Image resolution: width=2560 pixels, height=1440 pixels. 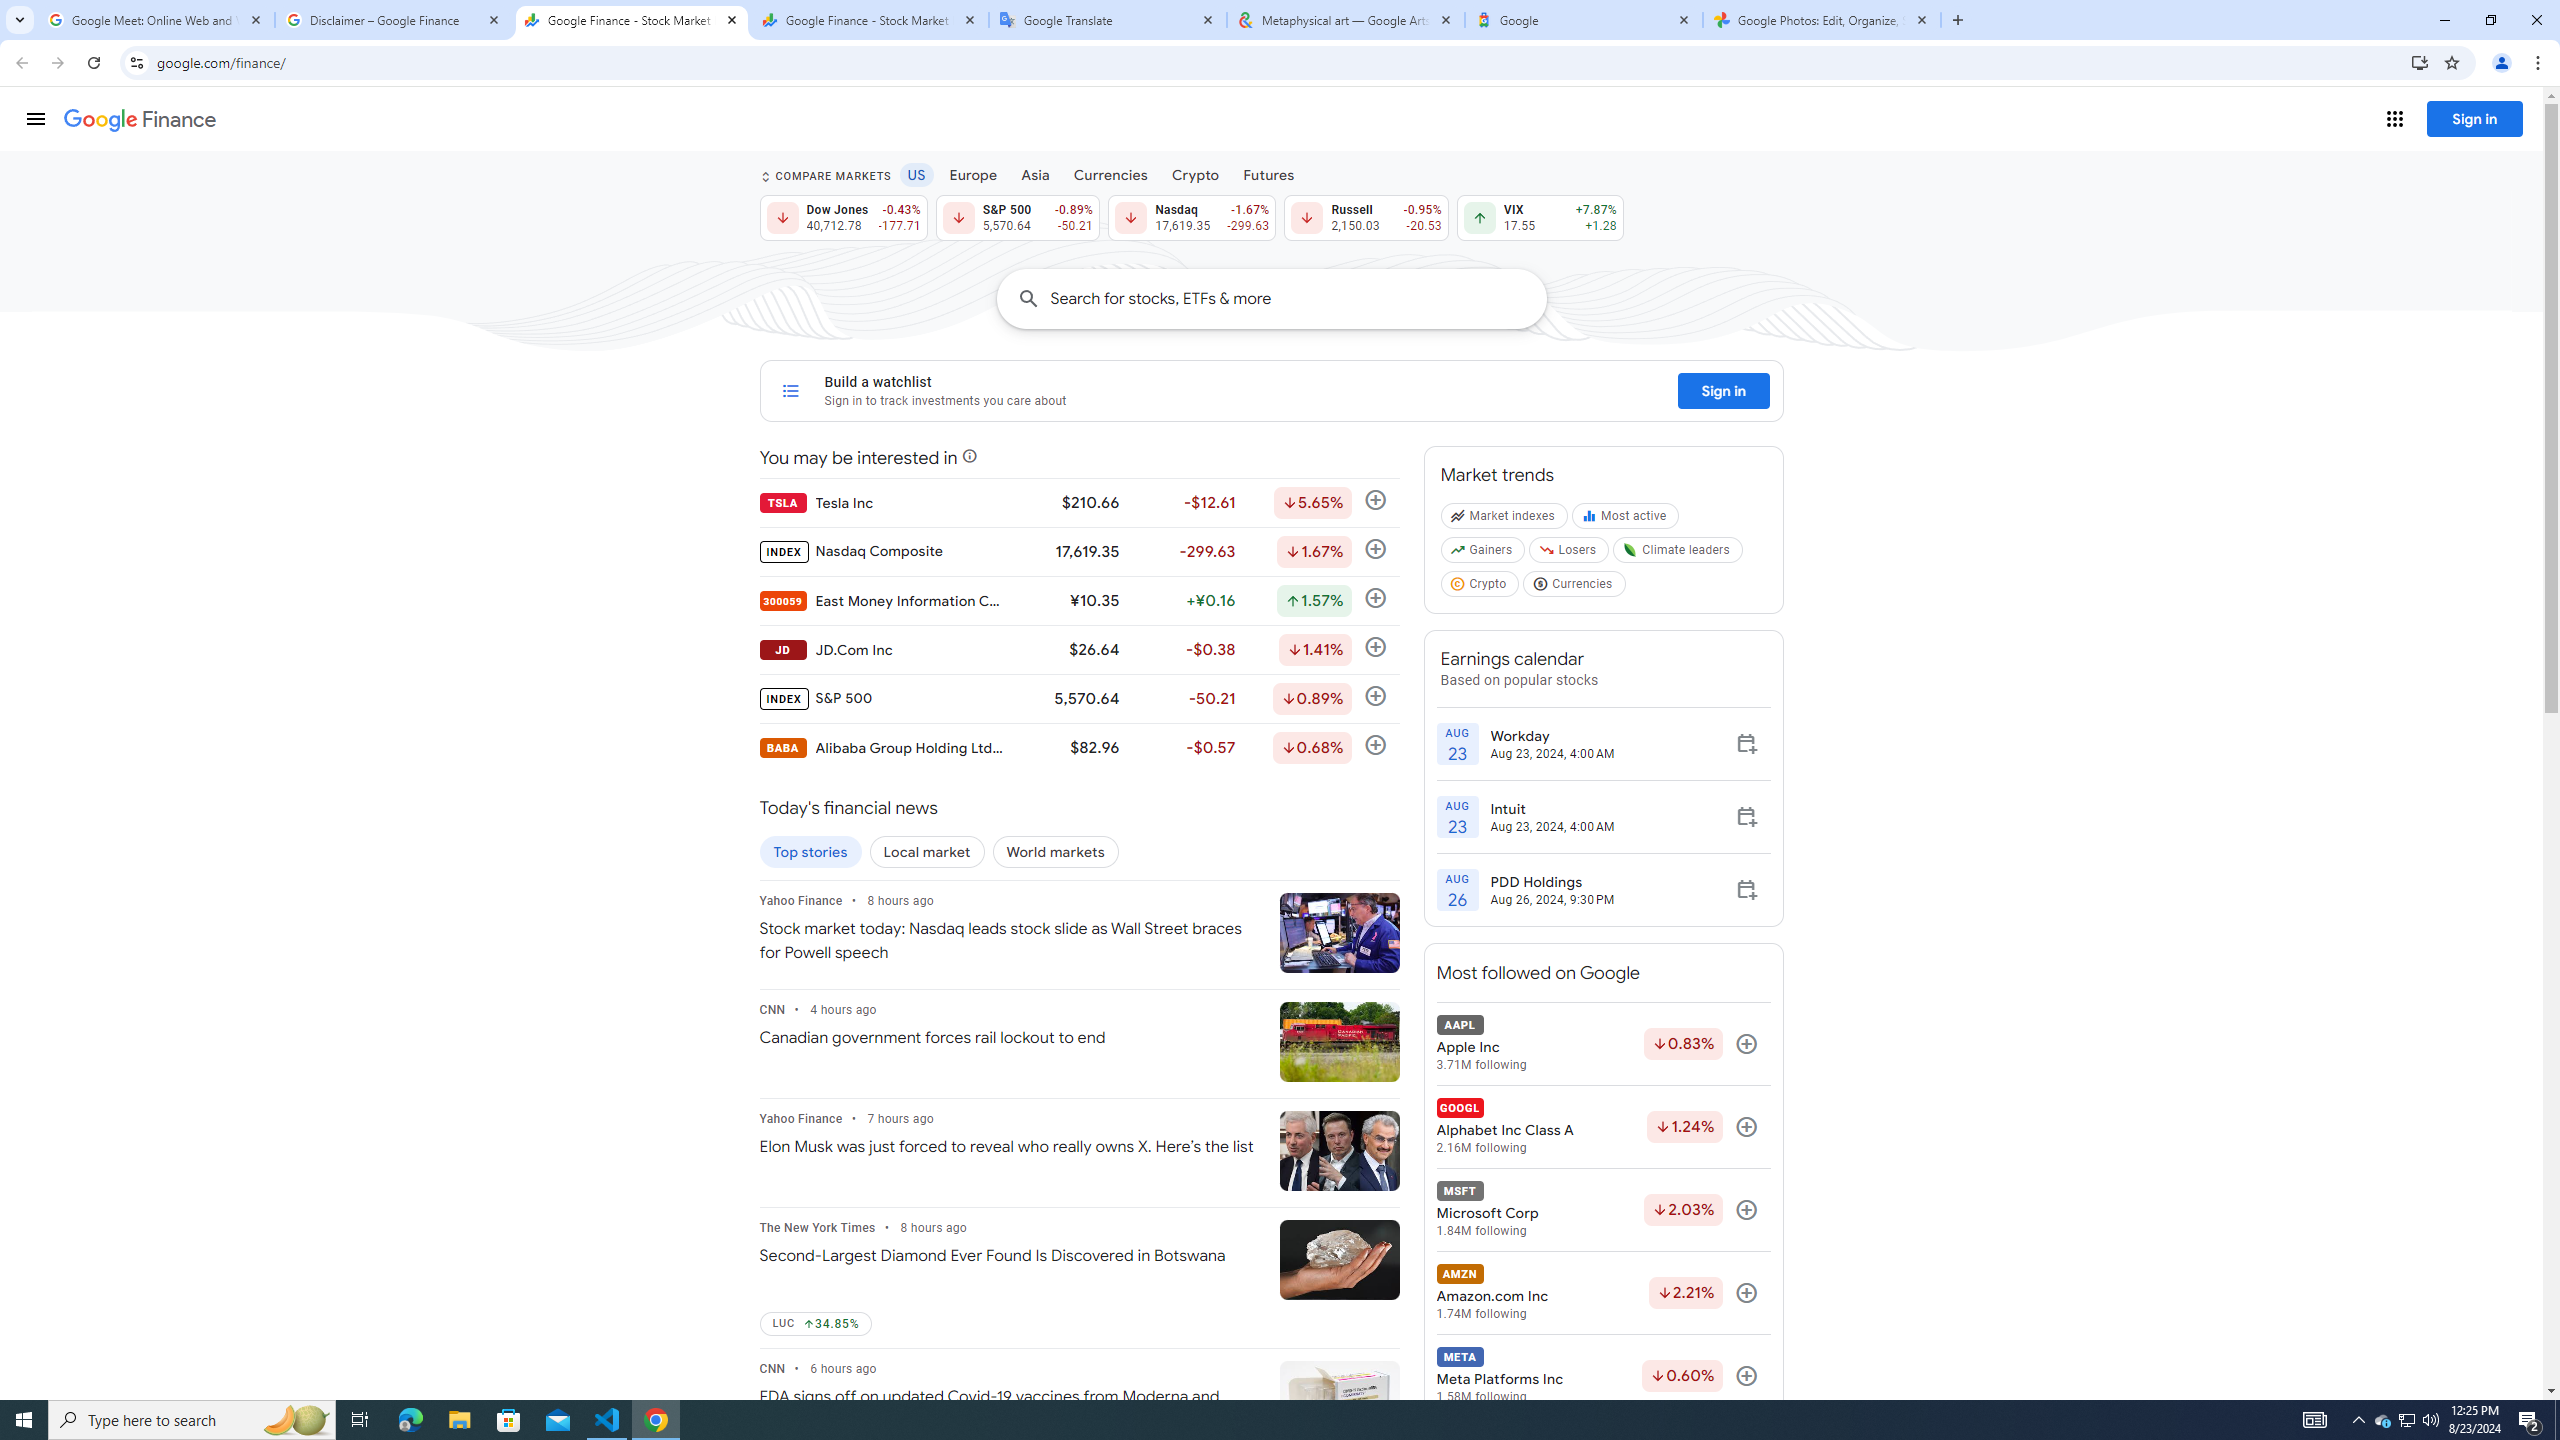 I want to click on Add to calendar, so click(x=1746, y=890).